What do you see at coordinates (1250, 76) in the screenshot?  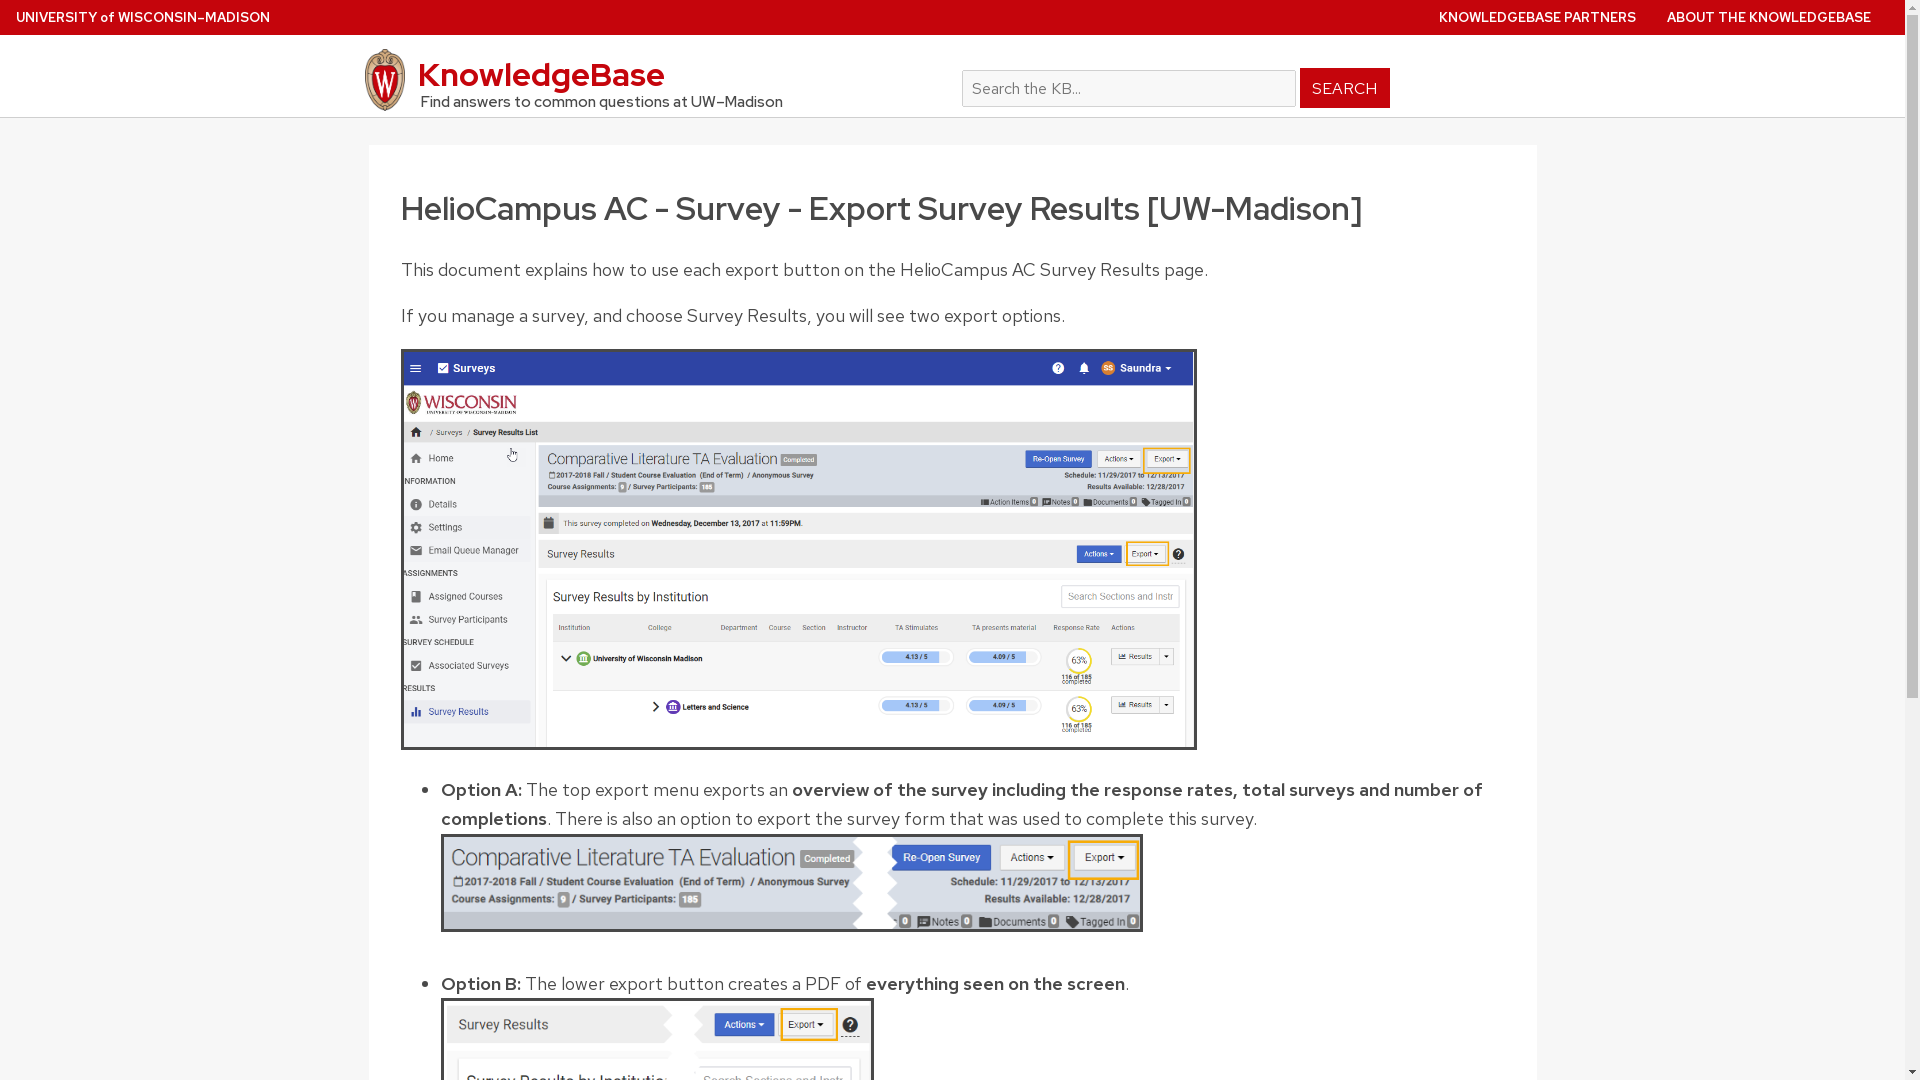 I see `Search` at bounding box center [1250, 76].